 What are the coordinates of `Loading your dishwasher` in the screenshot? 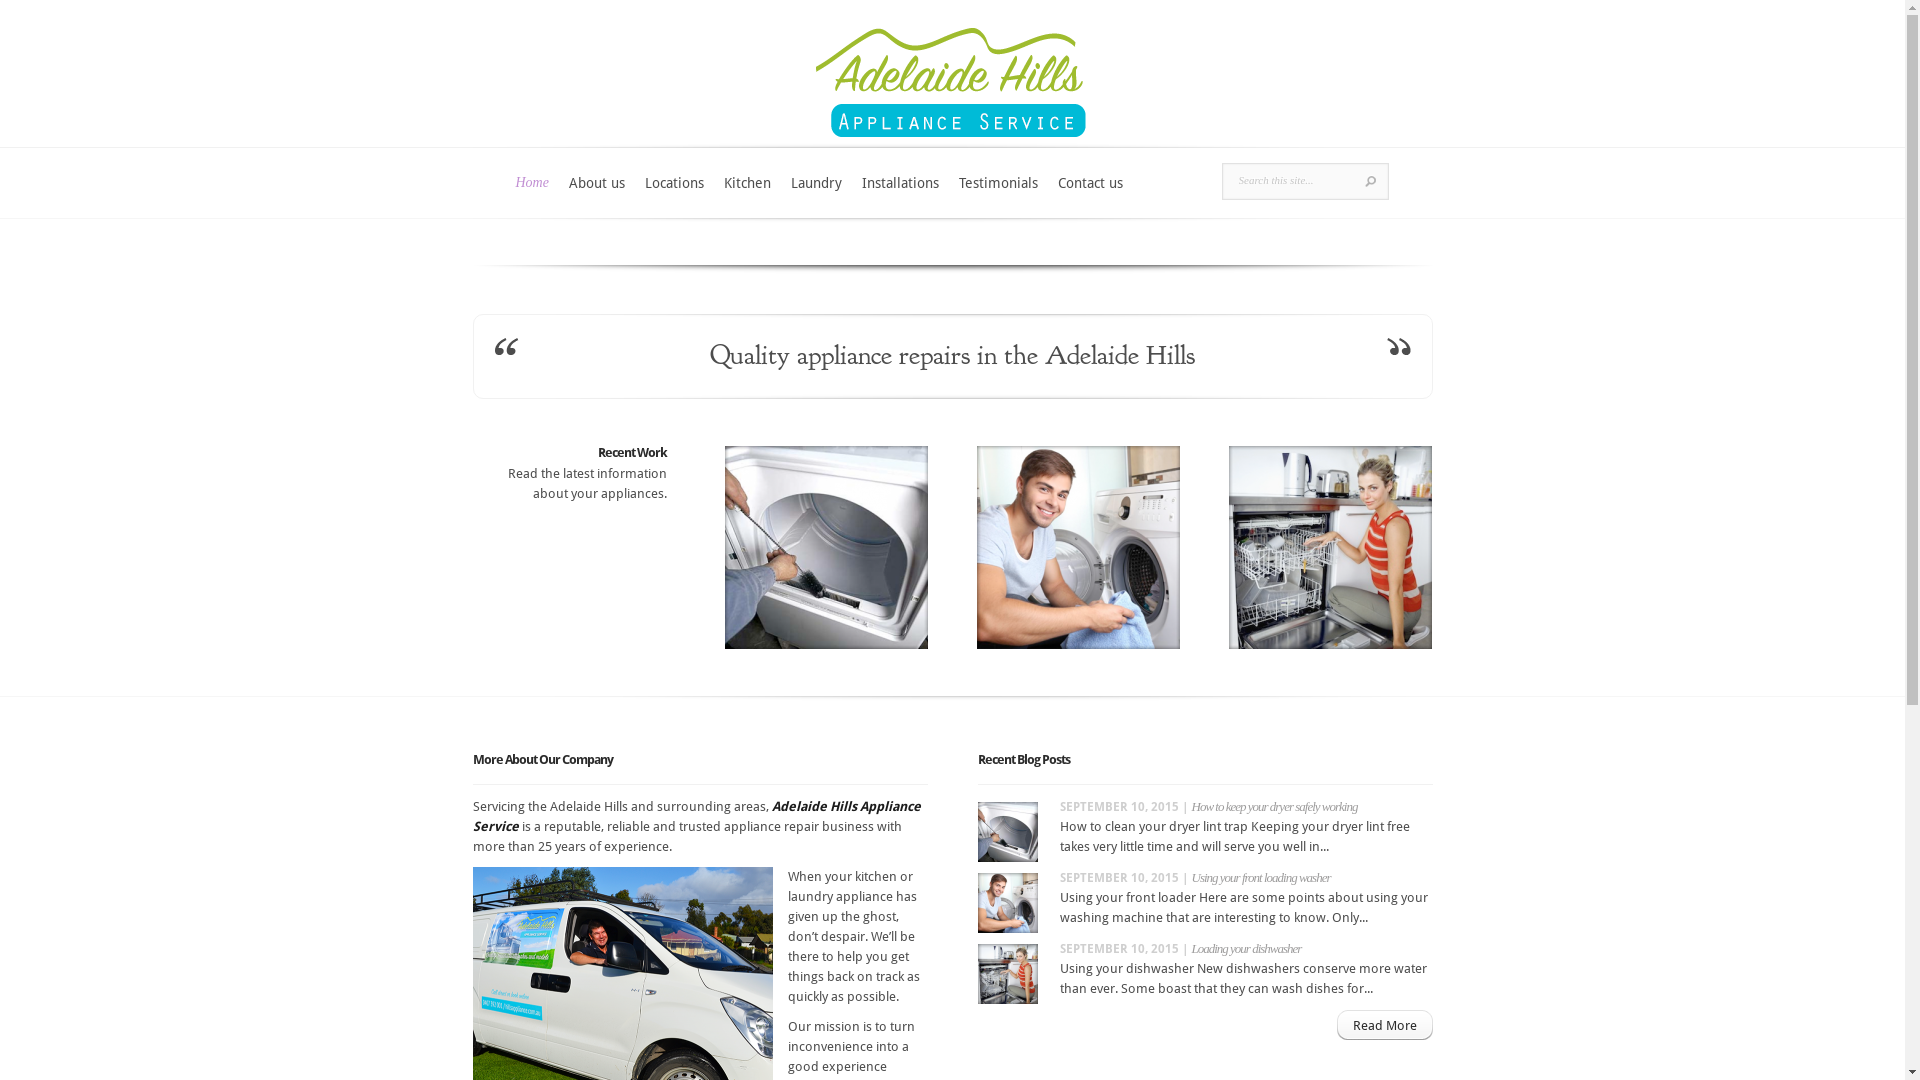 It's located at (1247, 948).